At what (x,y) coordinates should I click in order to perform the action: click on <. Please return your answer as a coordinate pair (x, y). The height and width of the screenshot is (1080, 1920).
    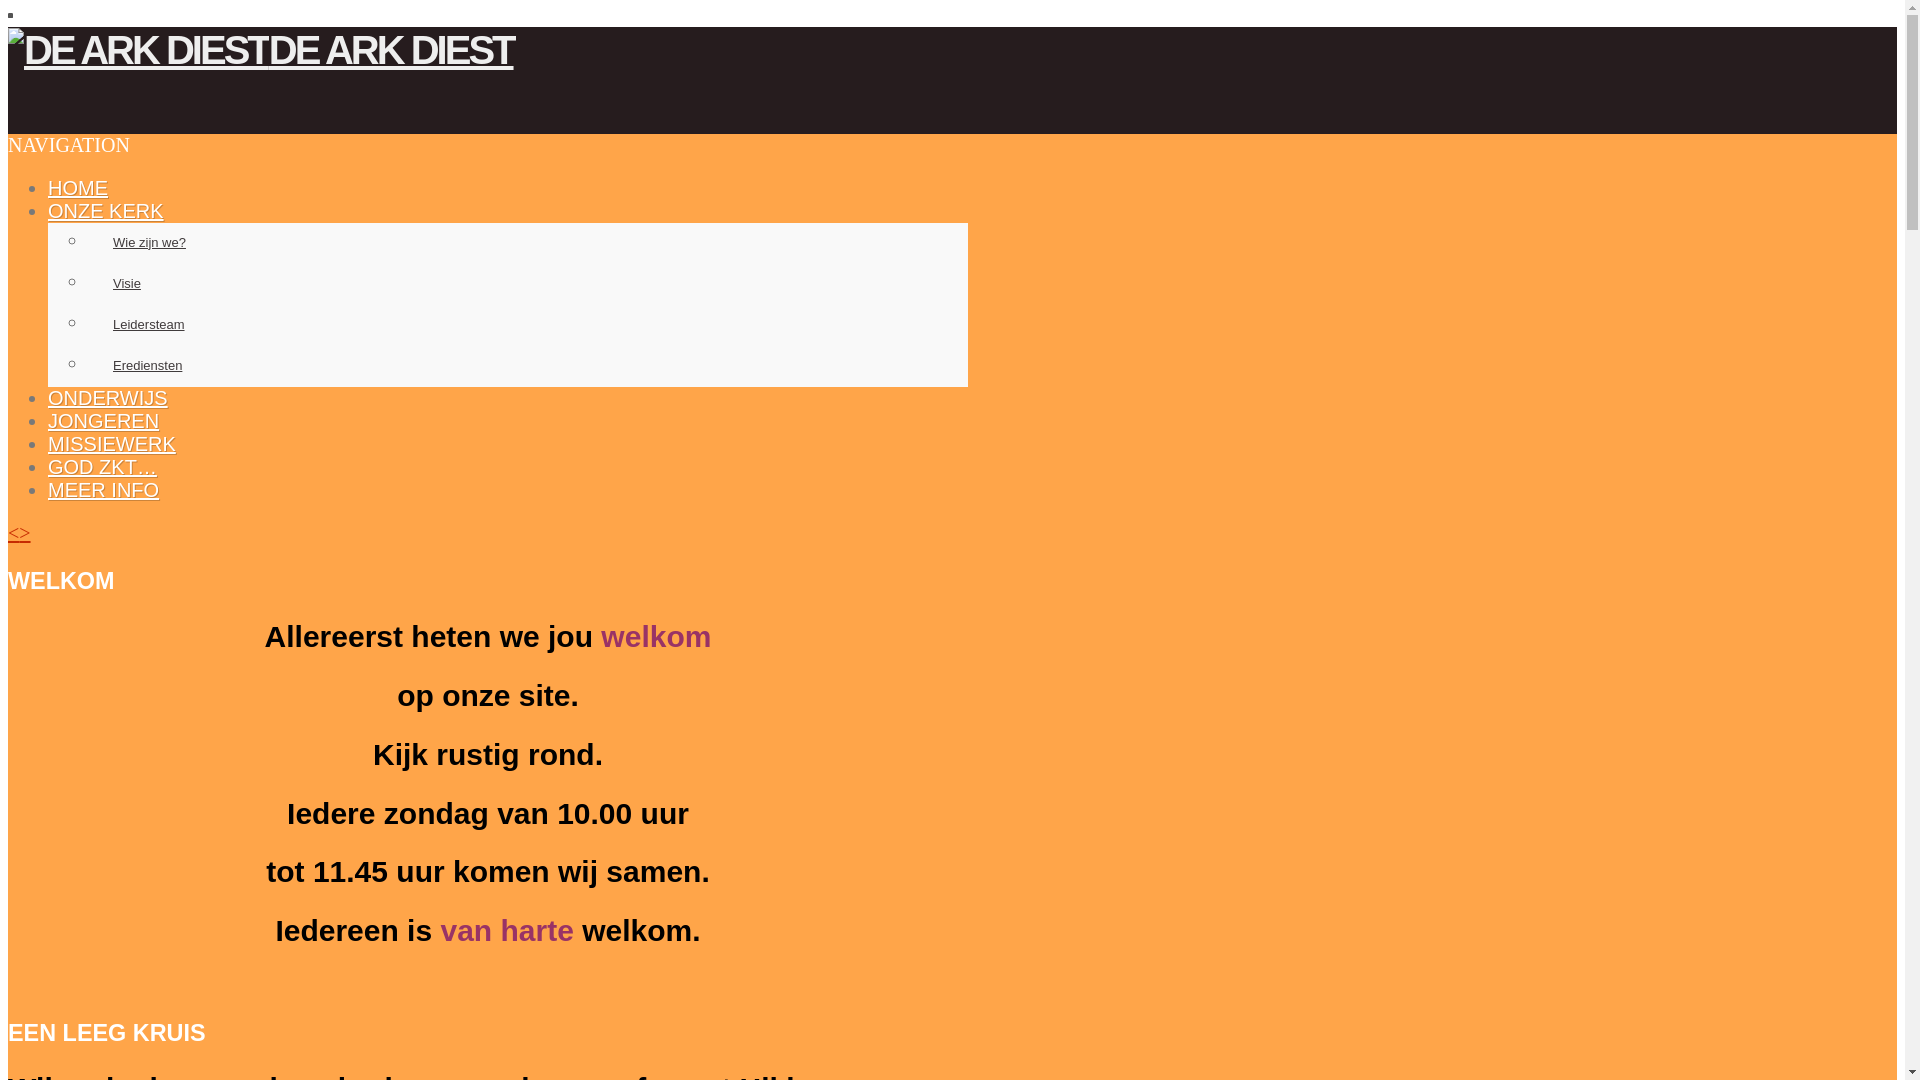
    Looking at the image, I should click on (14, 533).